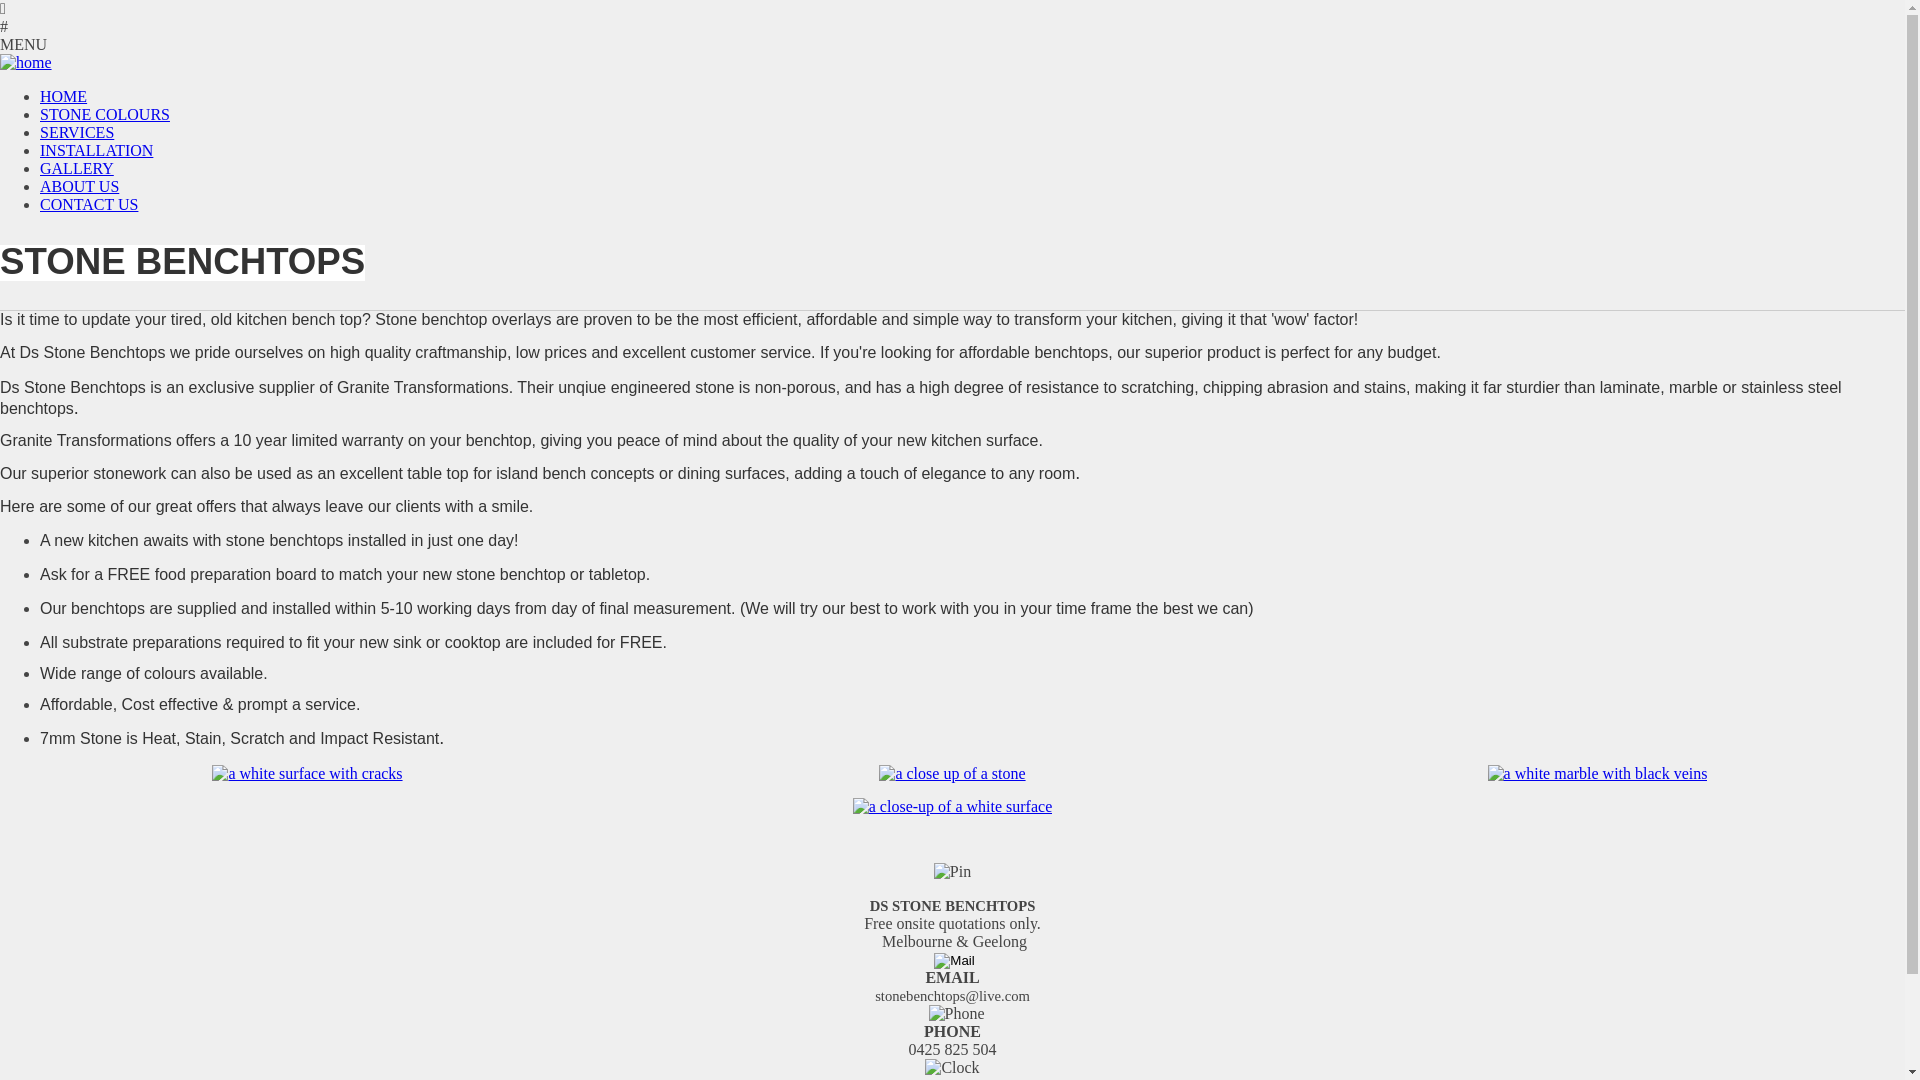  I want to click on MENU, so click(952, 45).